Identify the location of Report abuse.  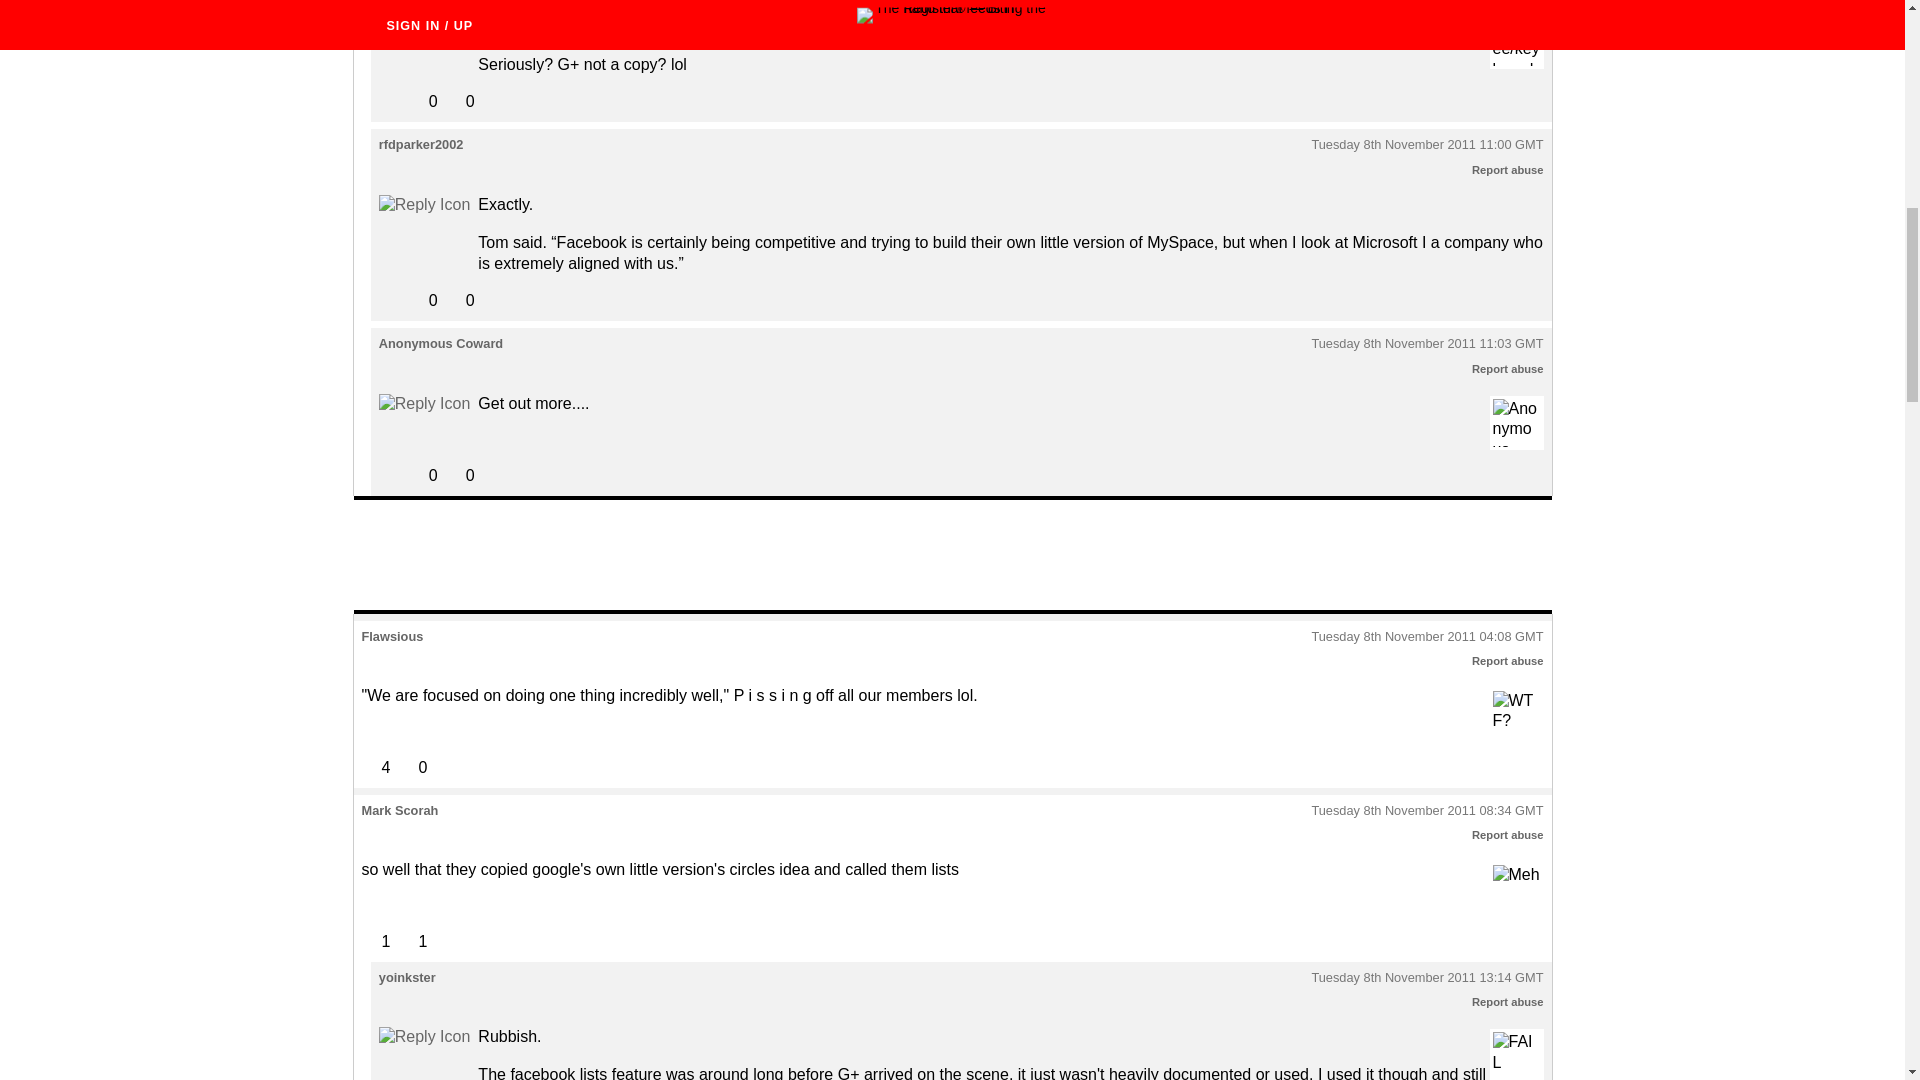
(1508, 1001).